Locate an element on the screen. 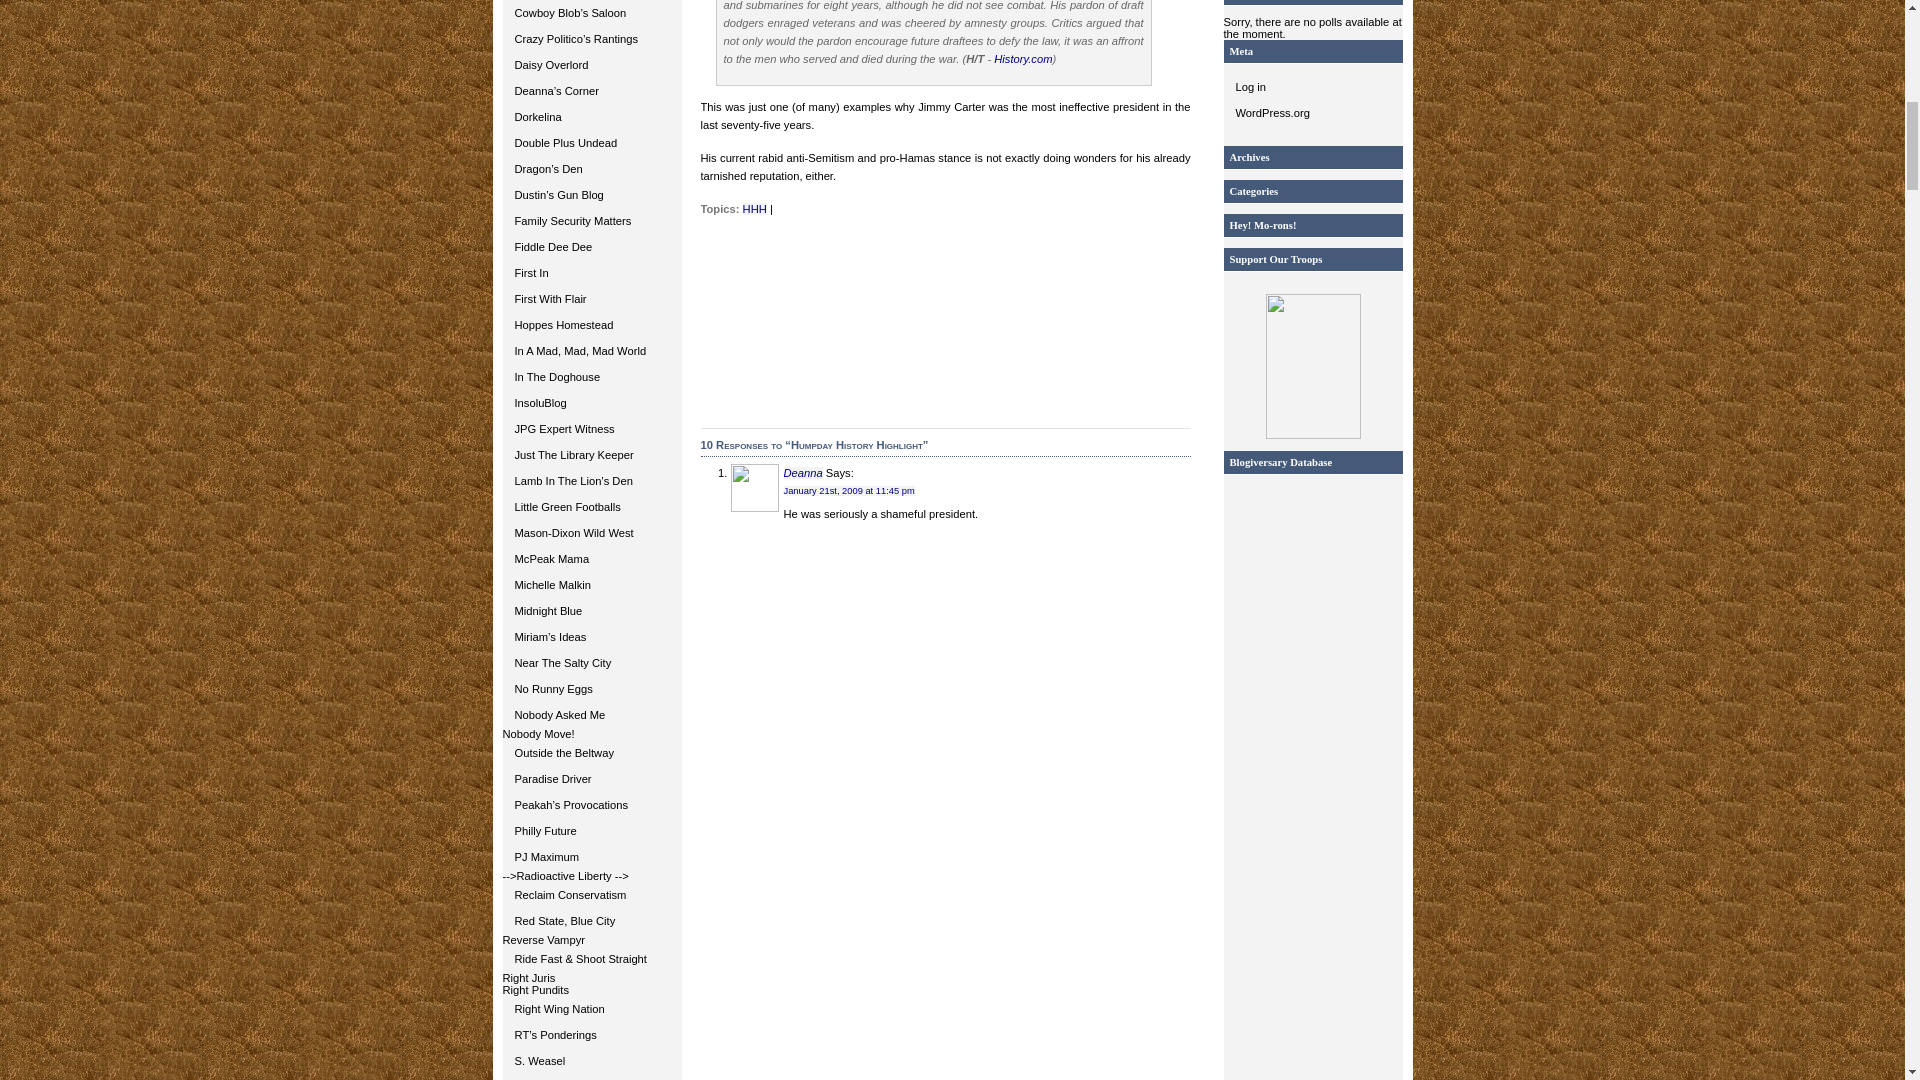  The Other Side Of Dorkelina is located at coordinates (591, 64).